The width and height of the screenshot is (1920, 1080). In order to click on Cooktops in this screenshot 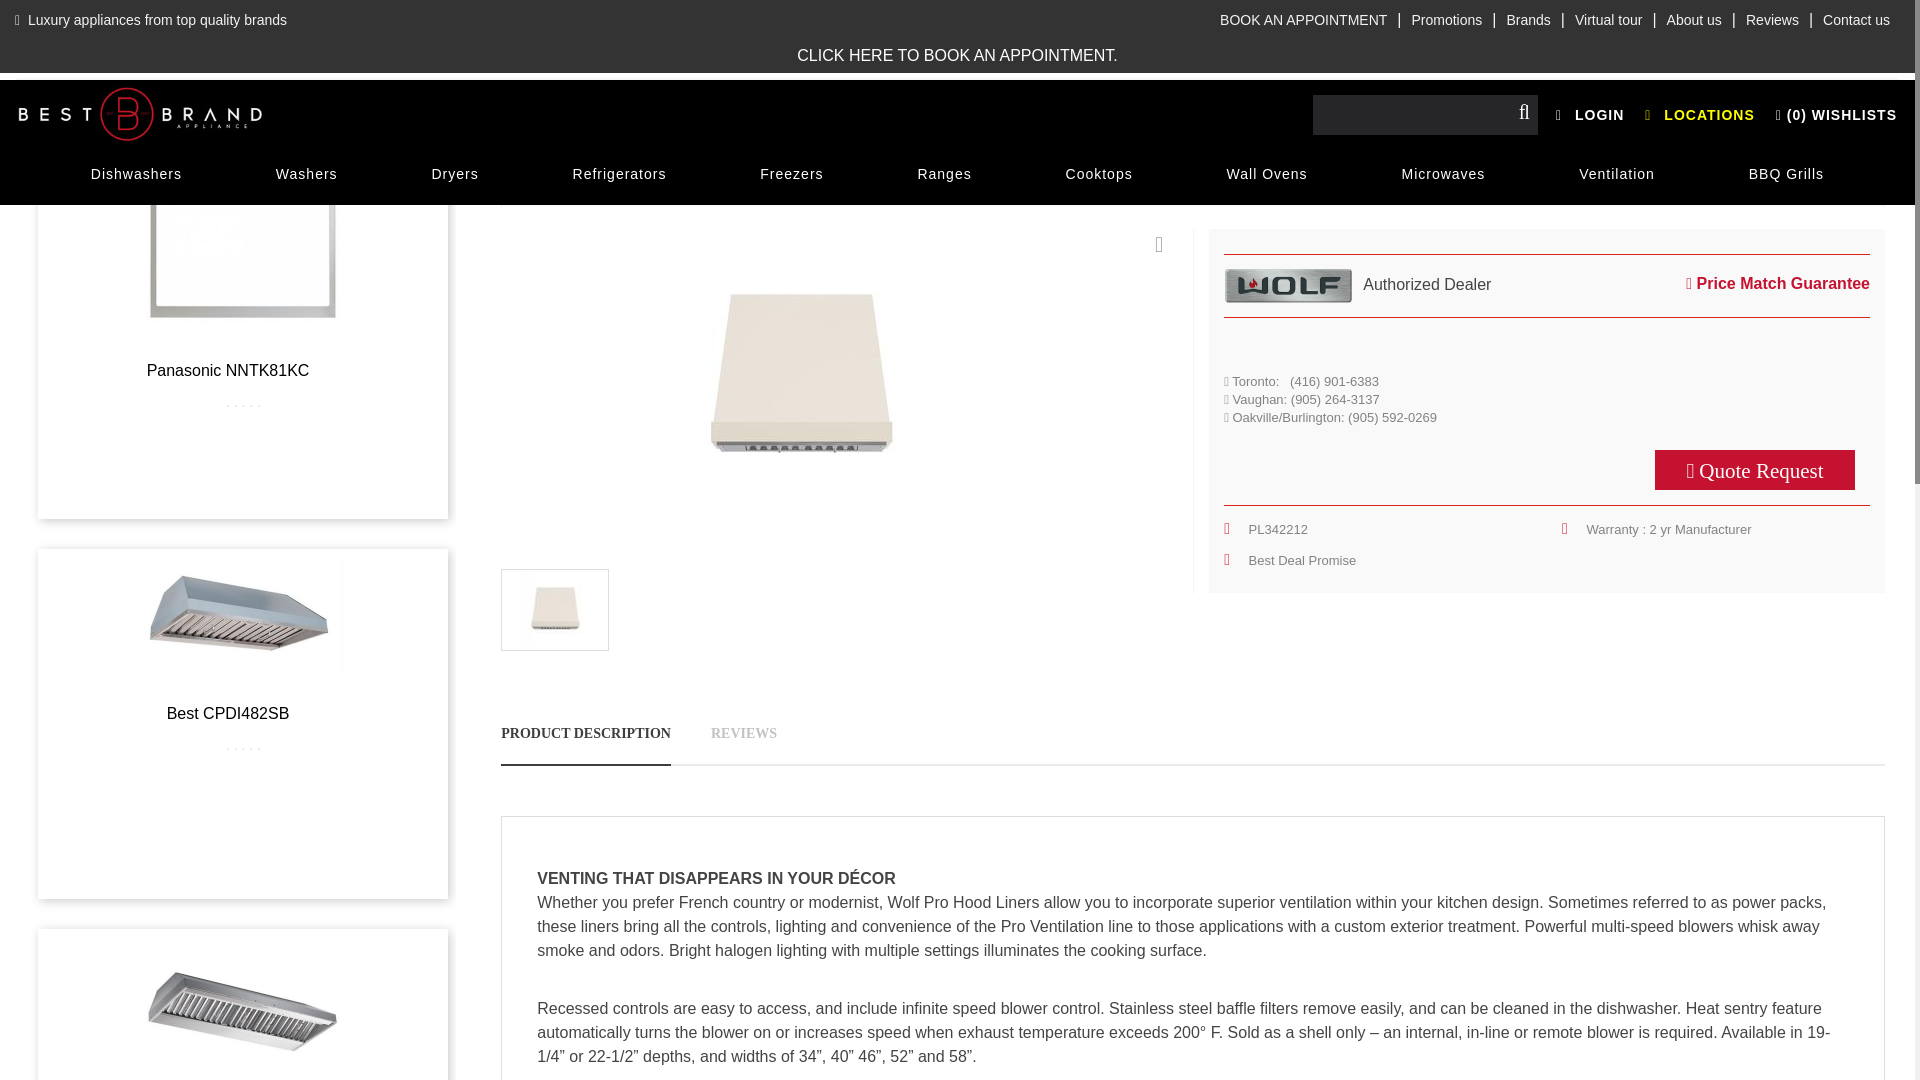, I will do `click(1100, 174)`.